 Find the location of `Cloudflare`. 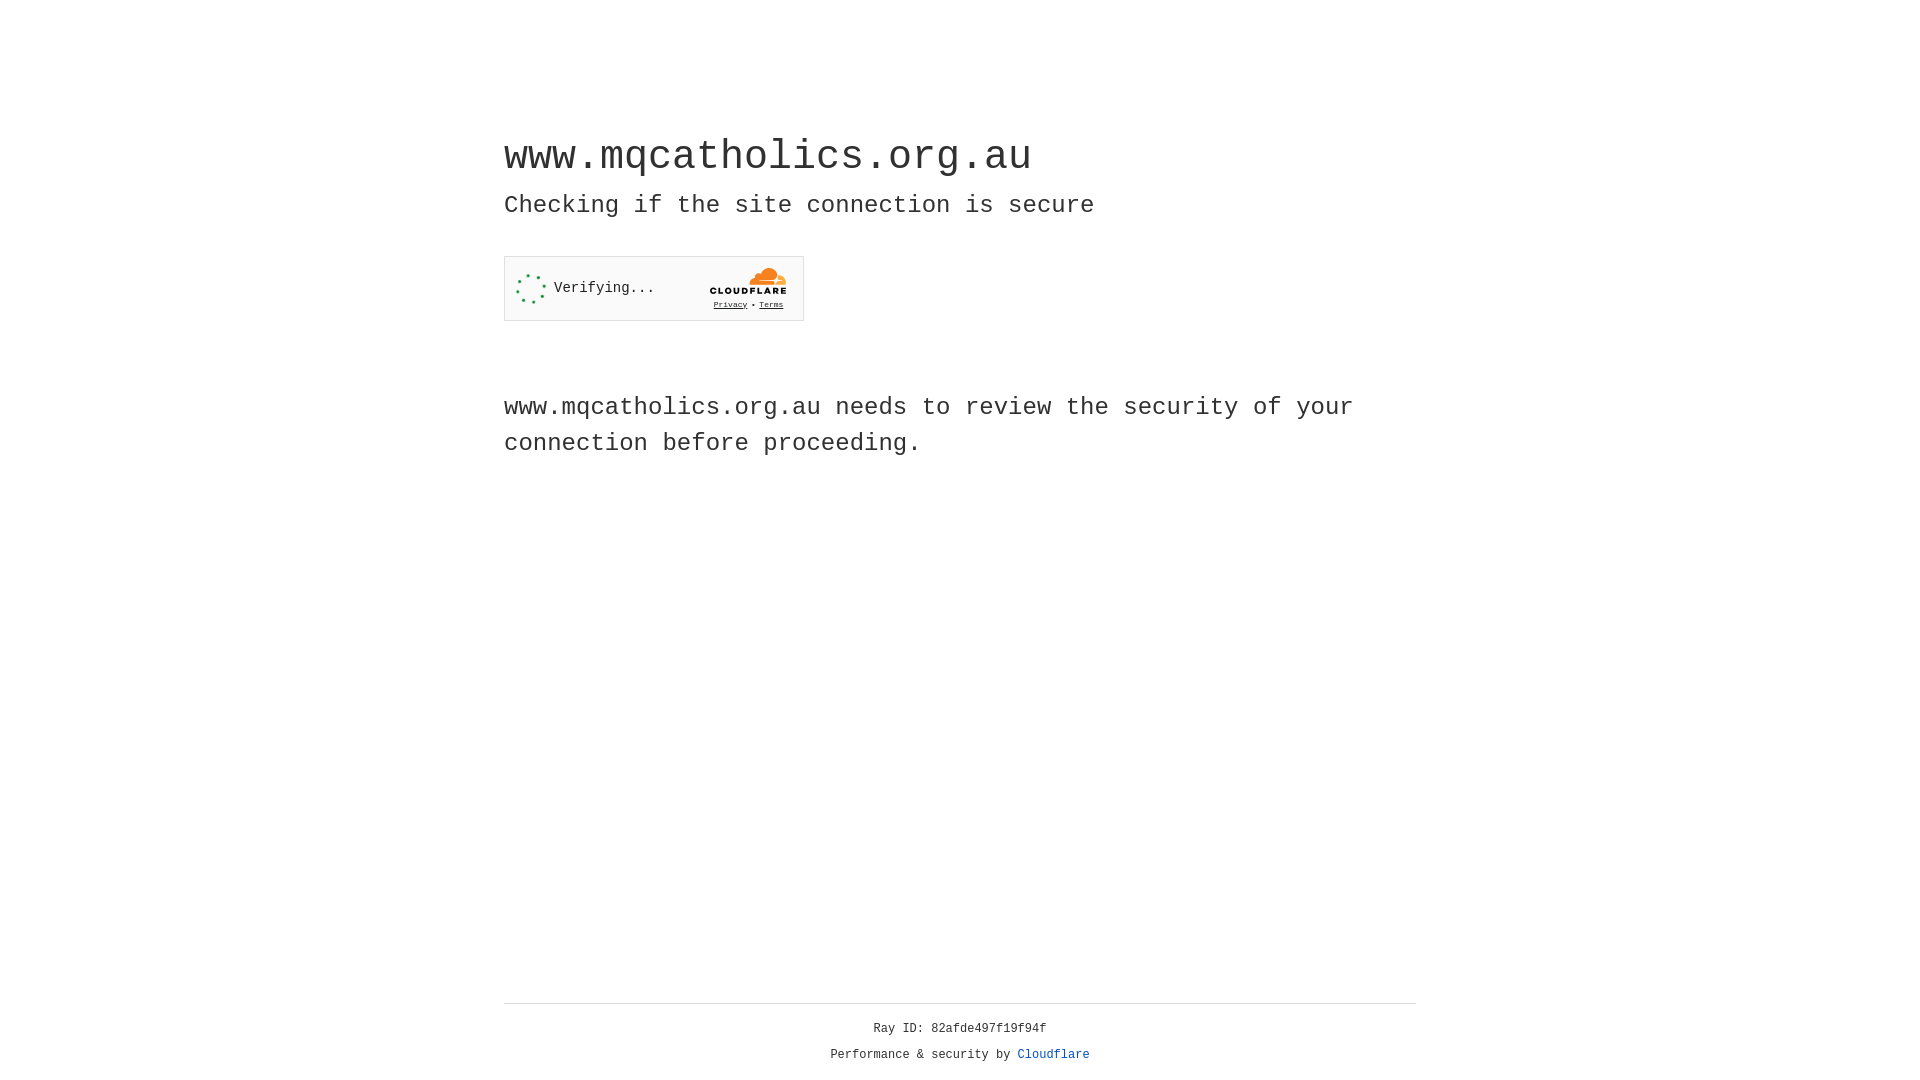

Cloudflare is located at coordinates (1054, 1055).